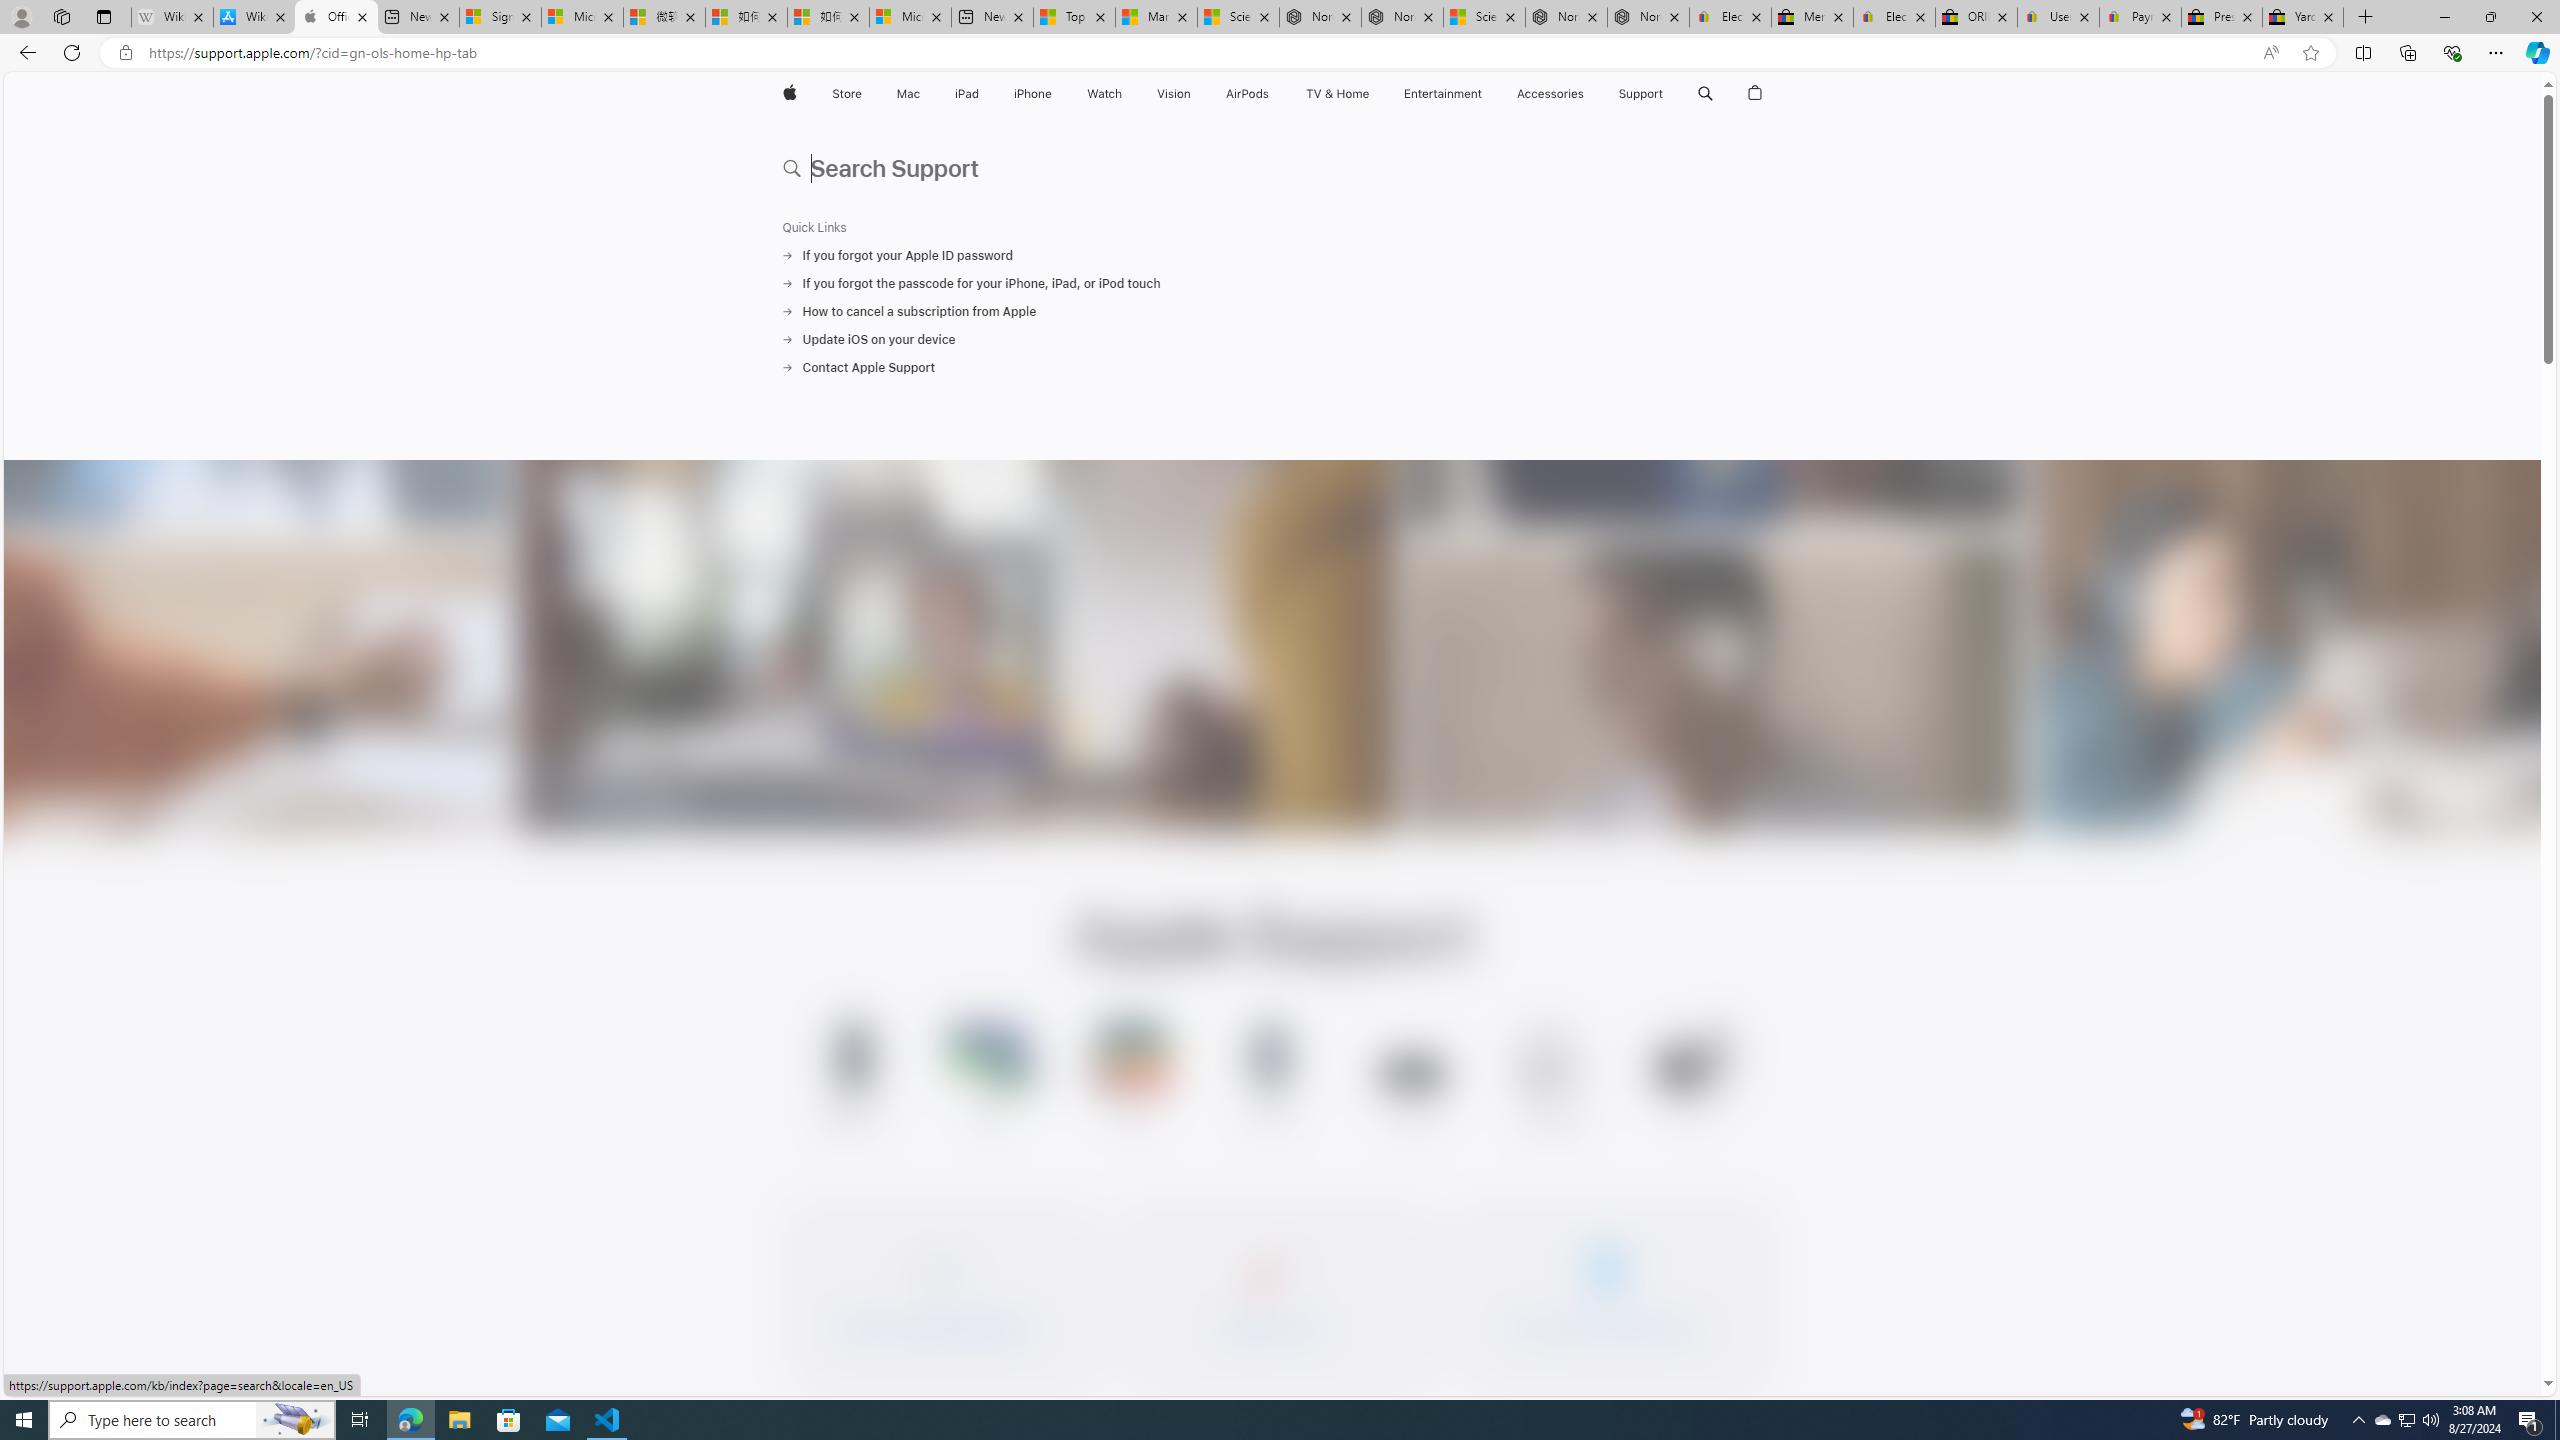 Image resolution: width=2560 pixels, height=1440 pixels. Describe the element at coordinates (1132, 1078) in the screenshot. I see `iPad Support` at that location.